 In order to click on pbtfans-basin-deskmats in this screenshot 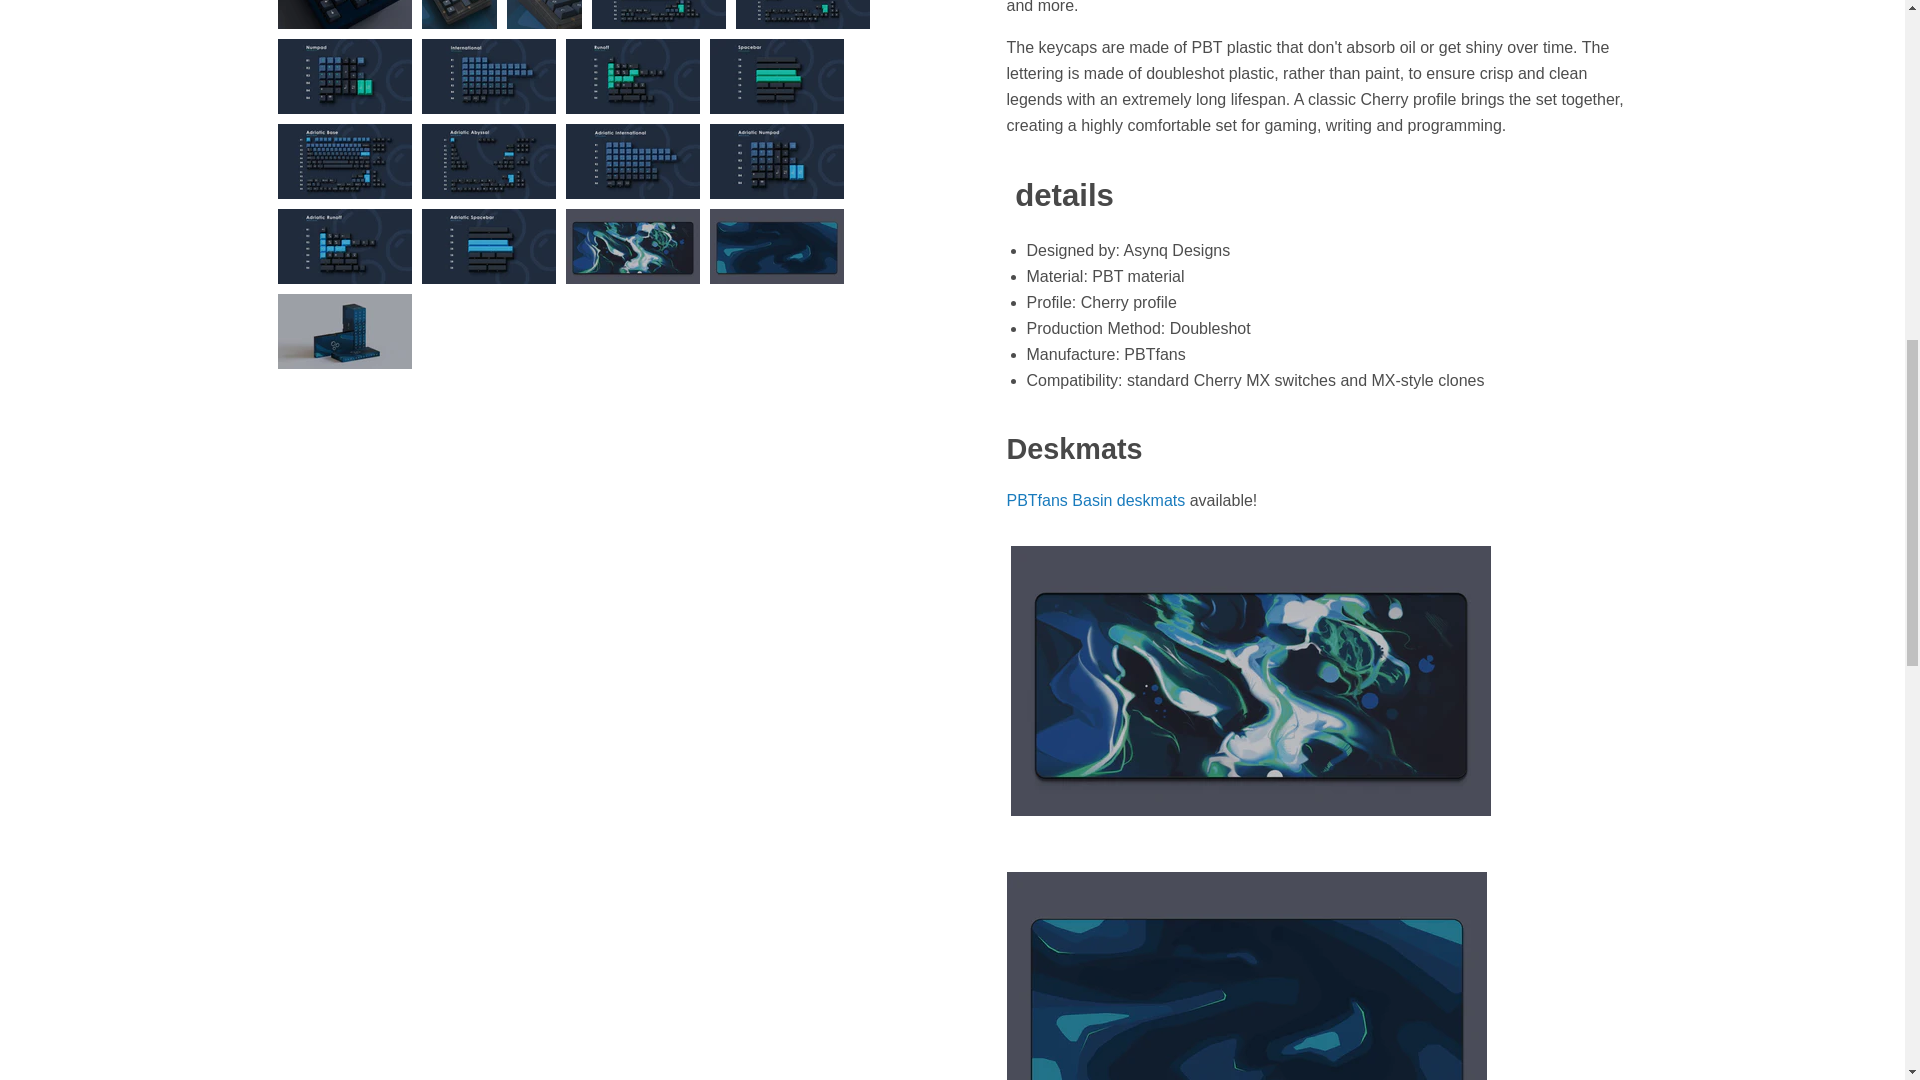, I will do `click(1251, 826)`.